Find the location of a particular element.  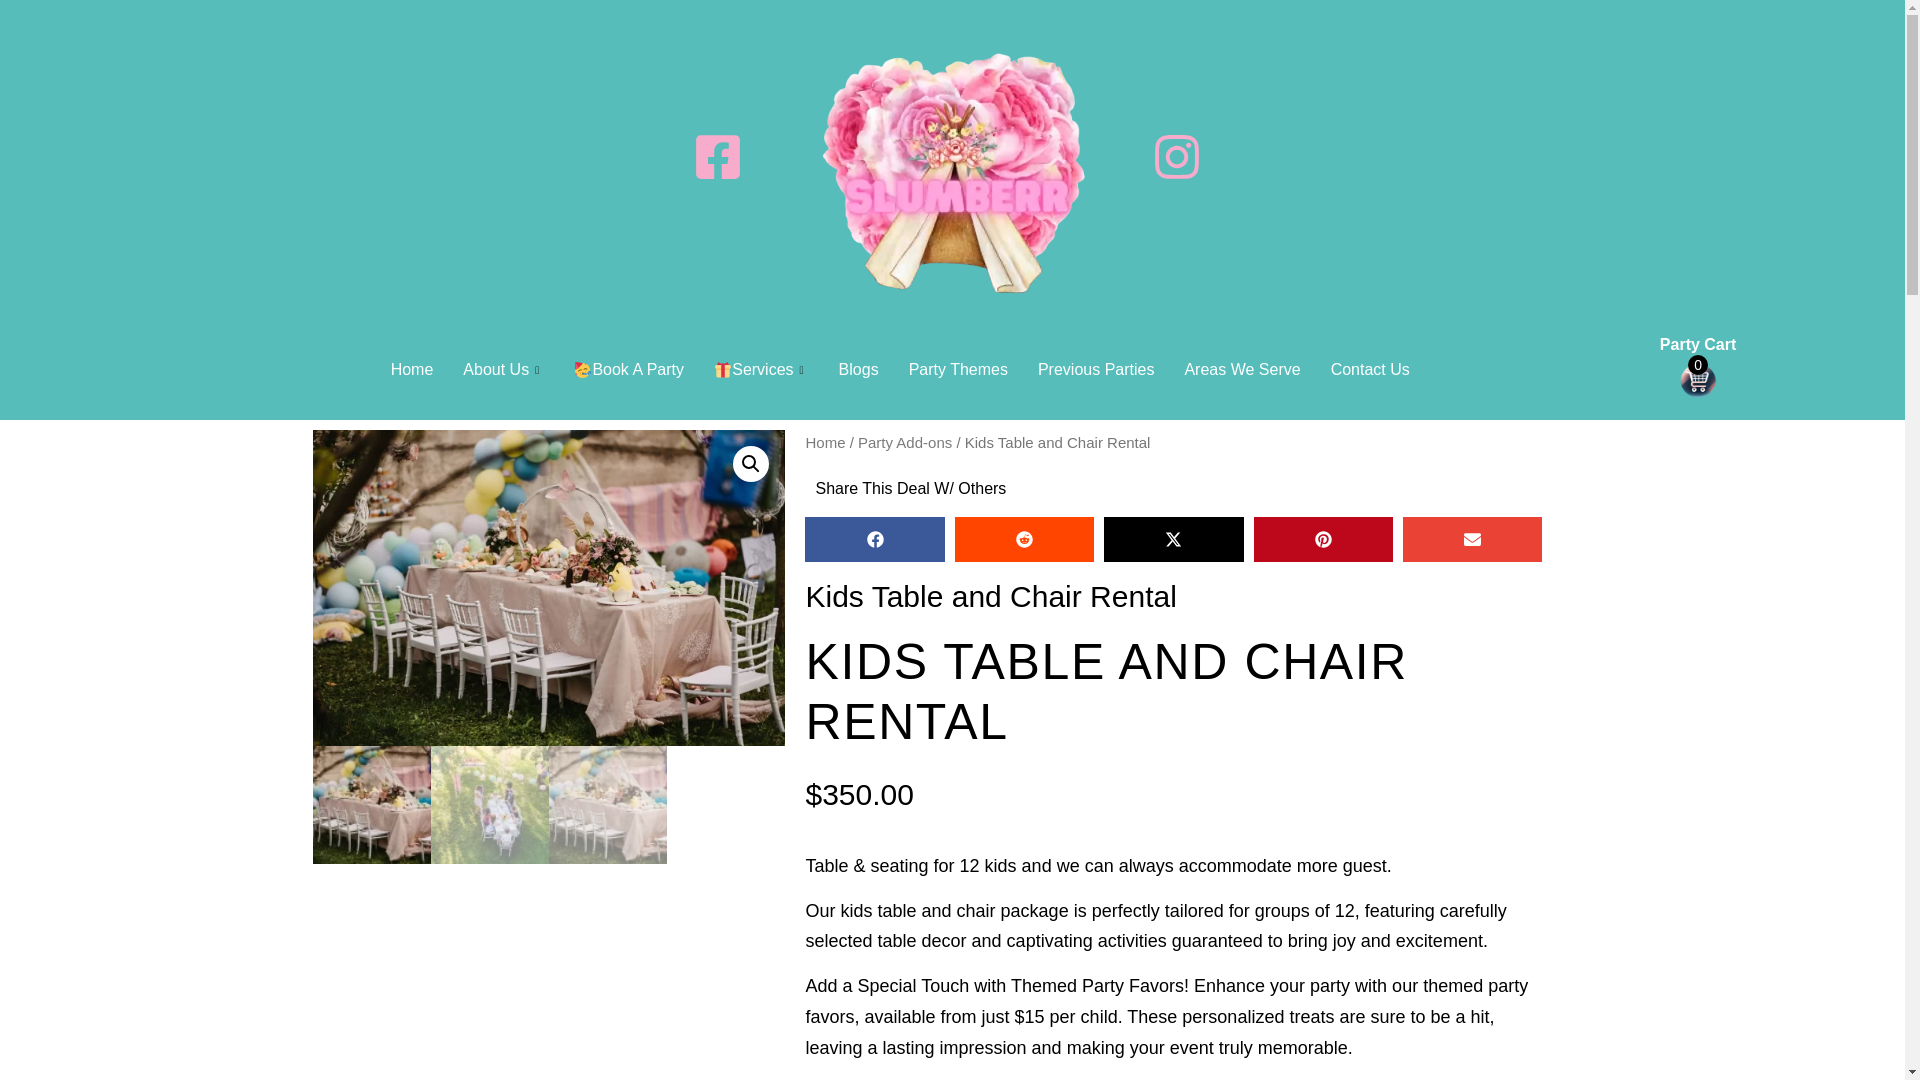

Home is located at coordinates (412, 370).